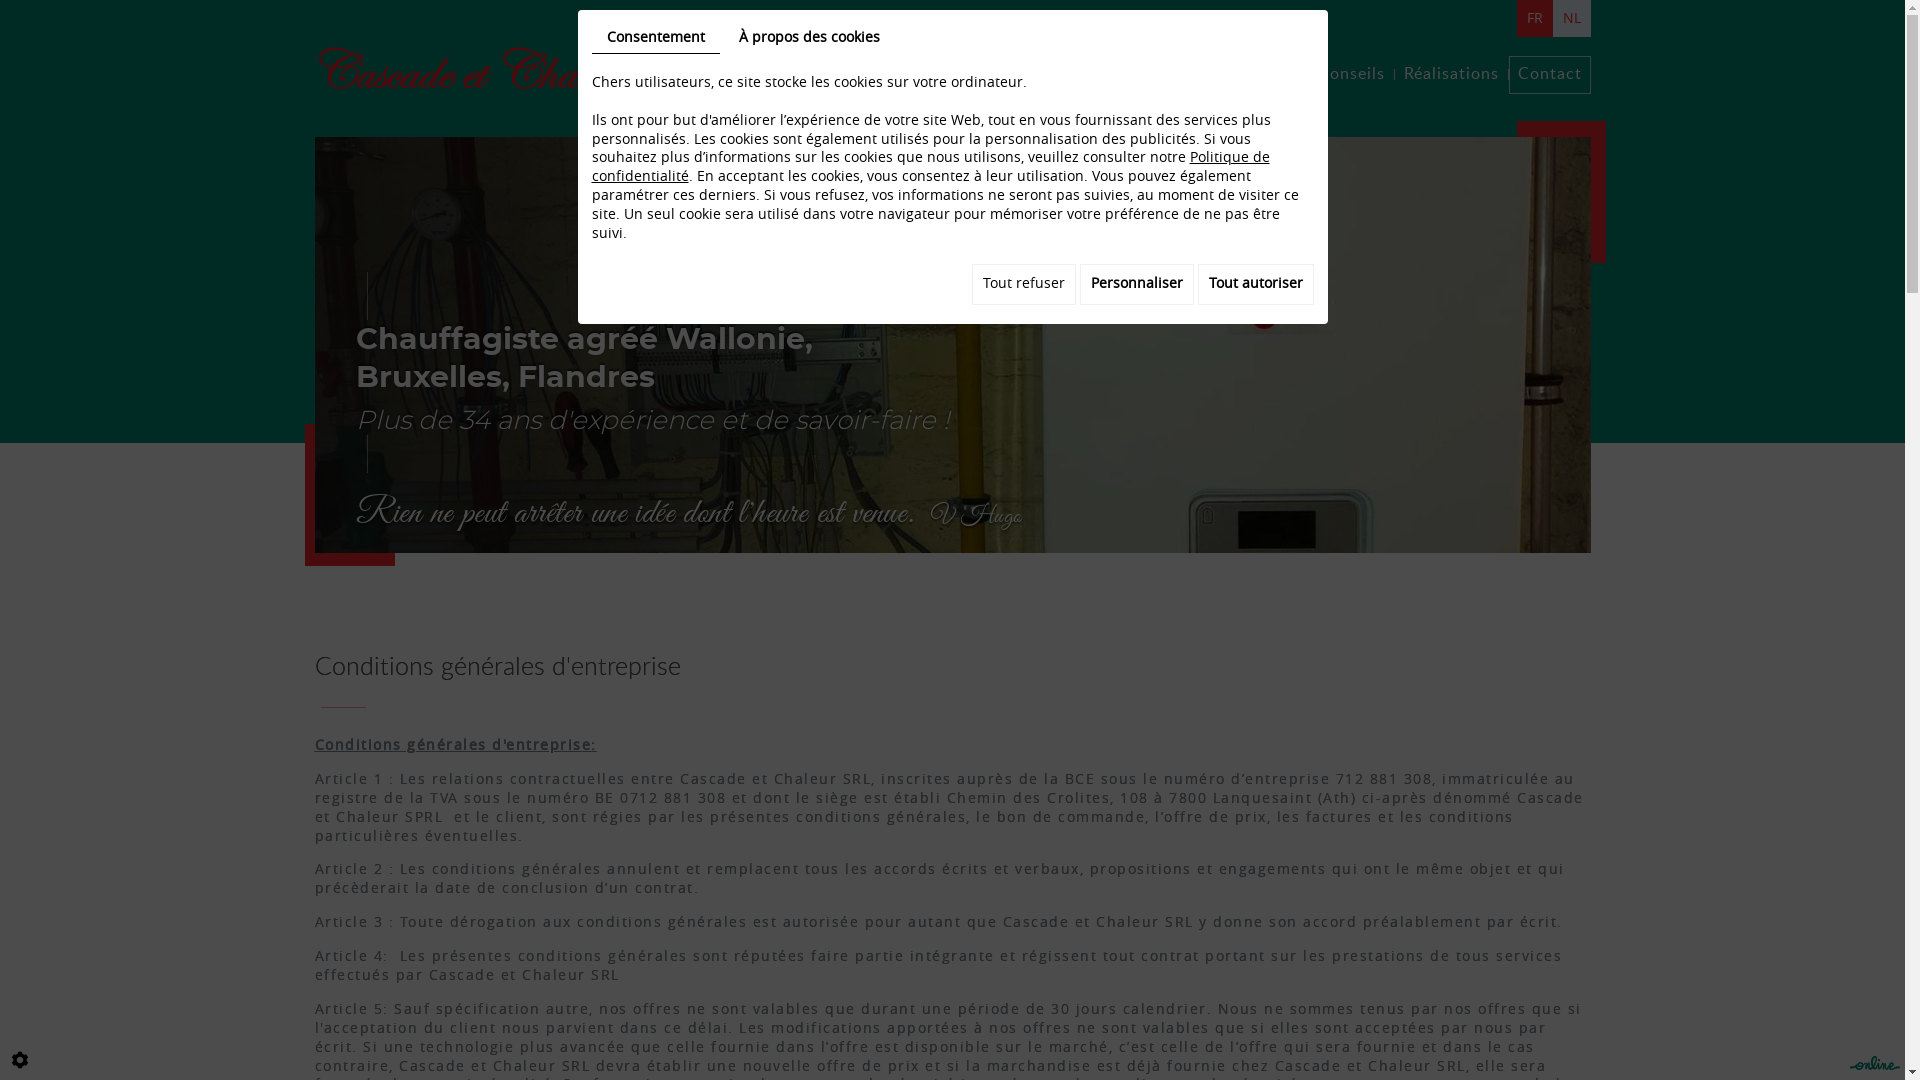  I want to click on Tutoriels, so click(1264, 75).